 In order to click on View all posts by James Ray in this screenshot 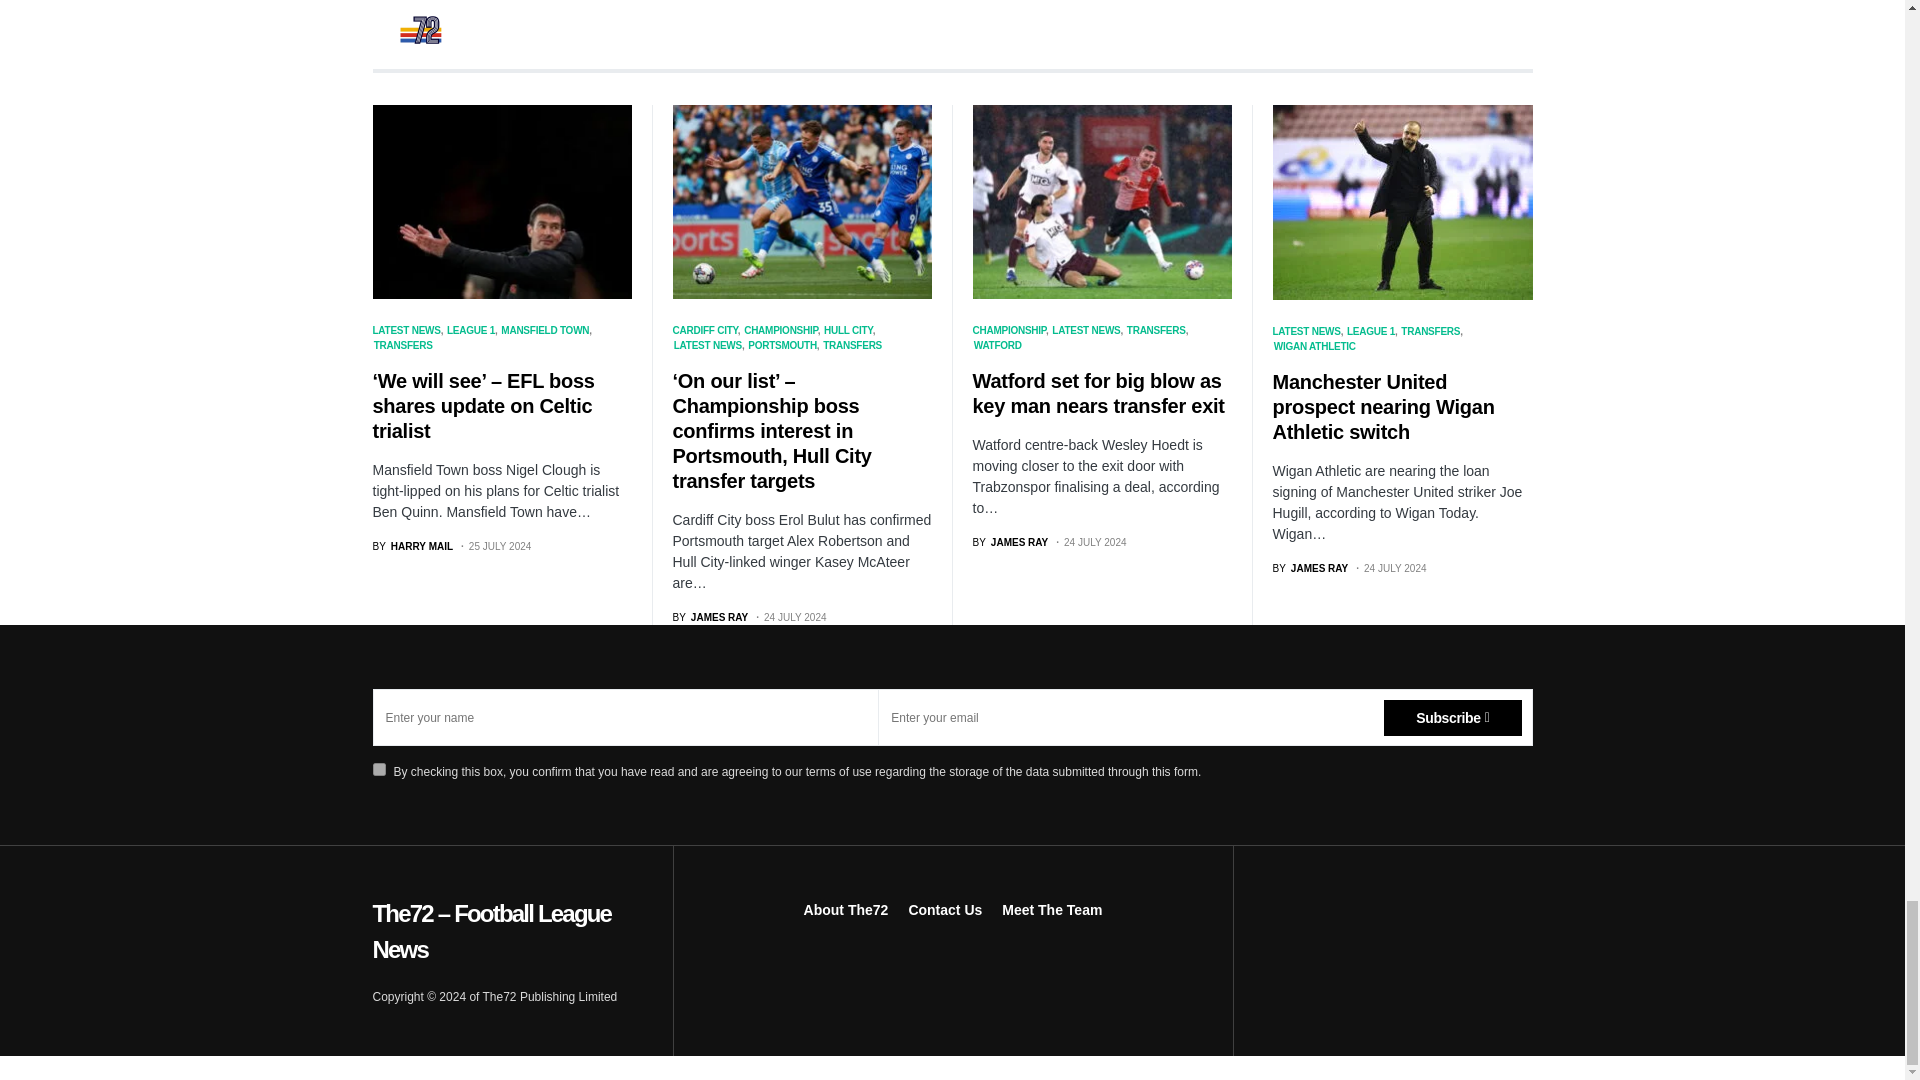, I will do `click(1309, 568)`.